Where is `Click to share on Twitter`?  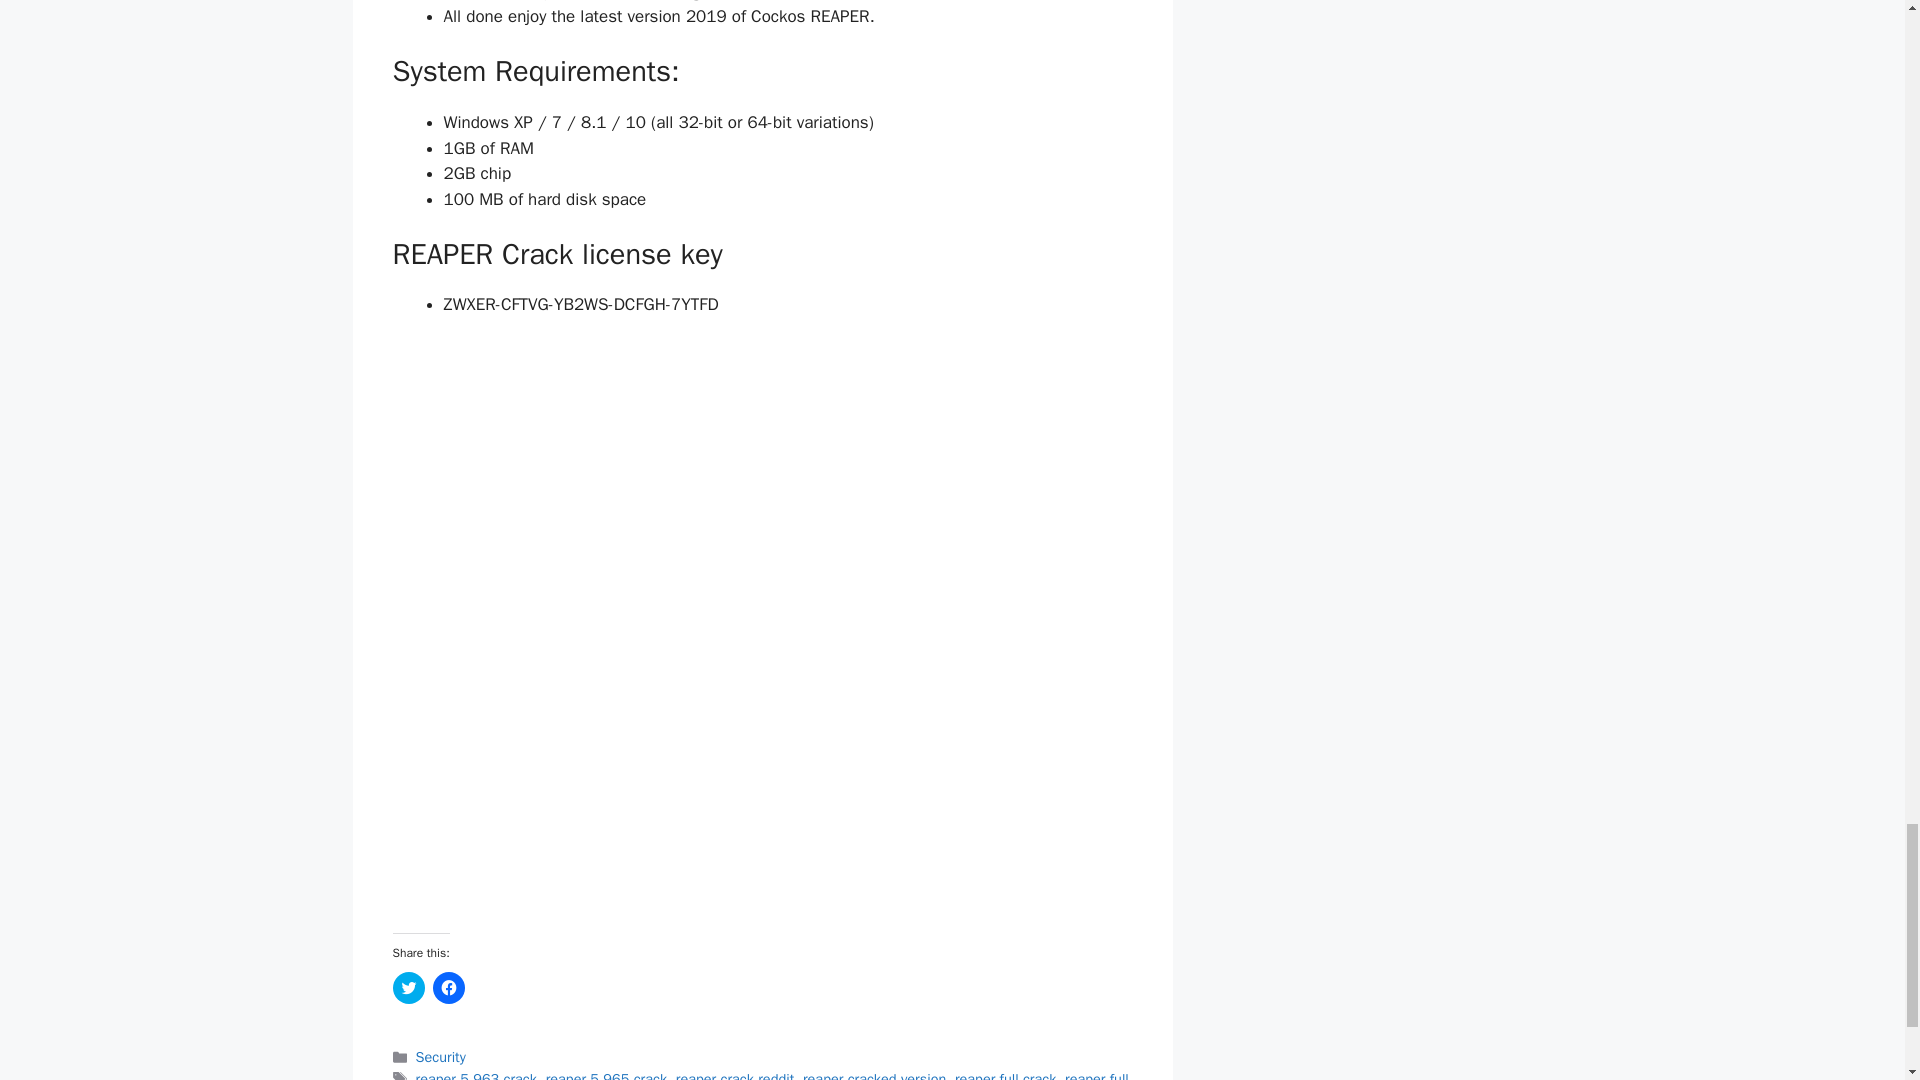
Click to share on Twitter is located at coordinates (408, 988).